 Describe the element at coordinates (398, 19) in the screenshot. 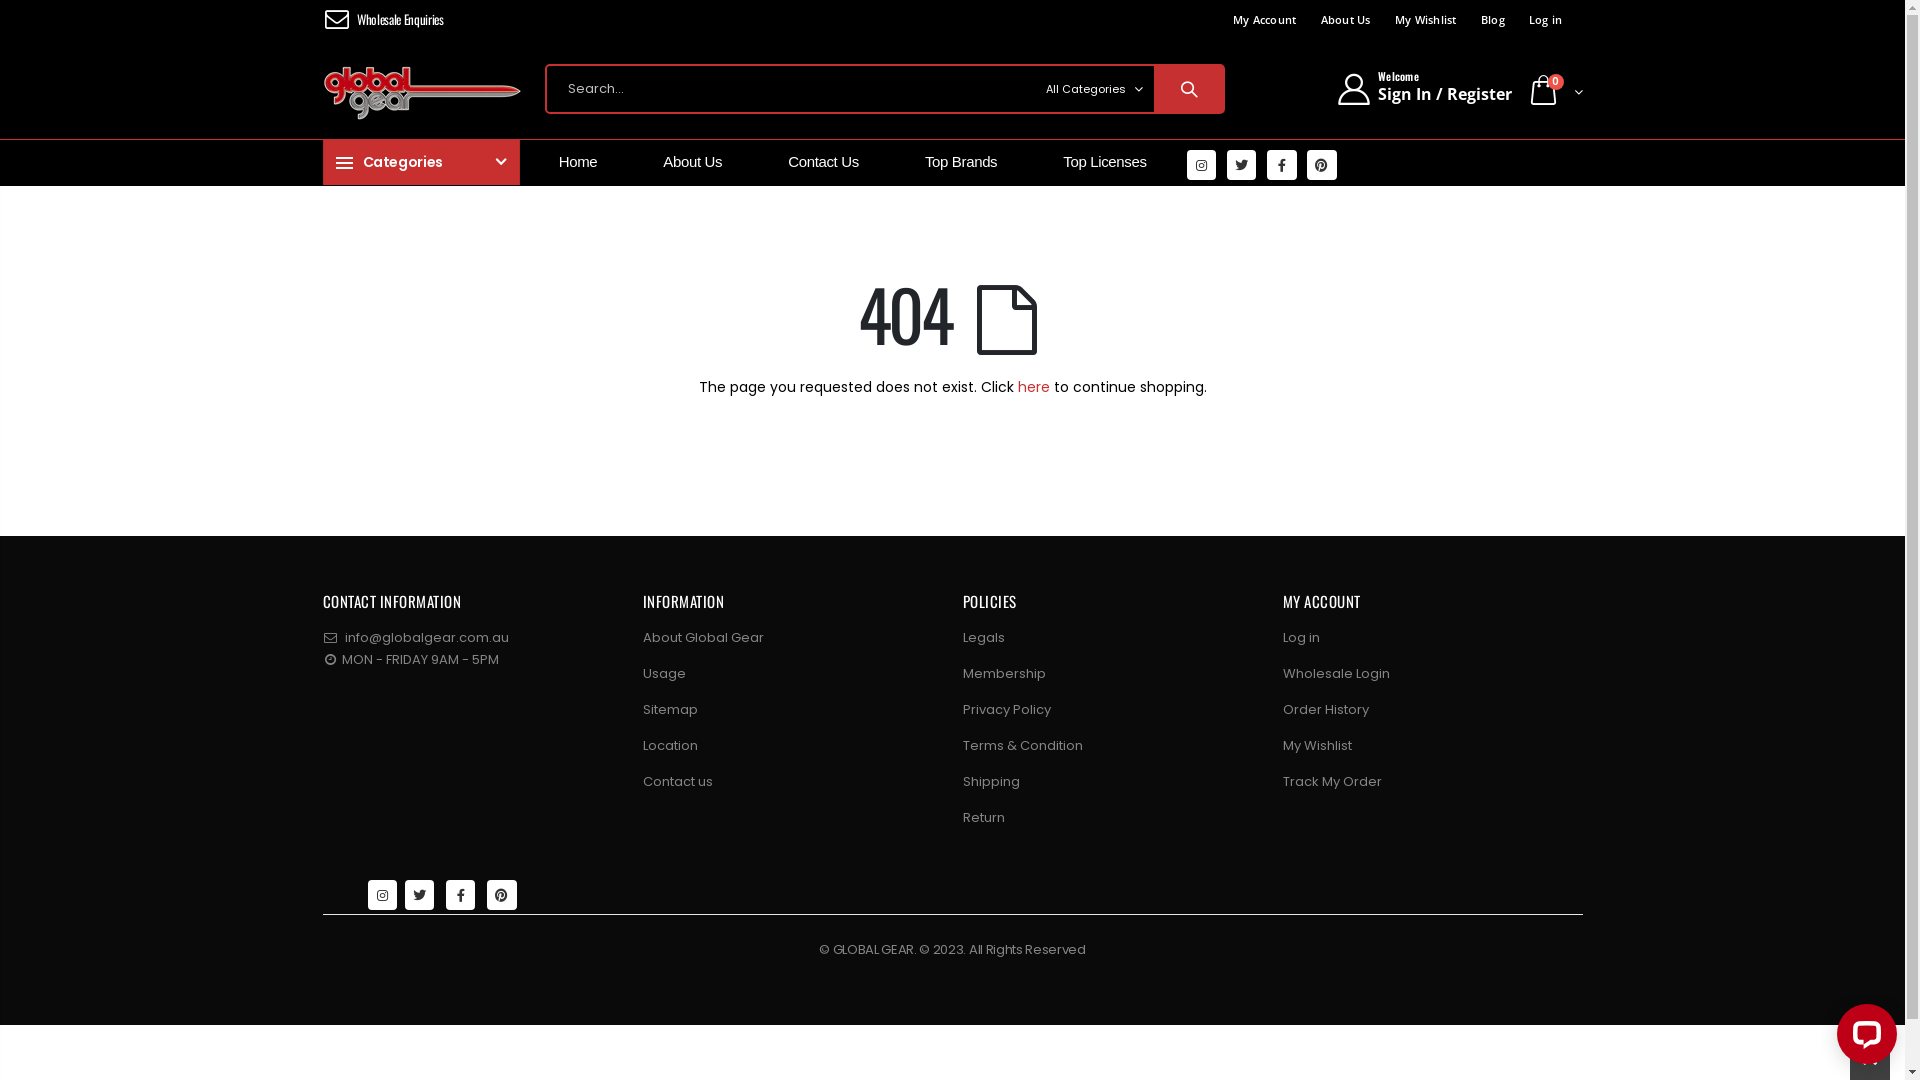

I see `Wholesale Enquiries` at that location.